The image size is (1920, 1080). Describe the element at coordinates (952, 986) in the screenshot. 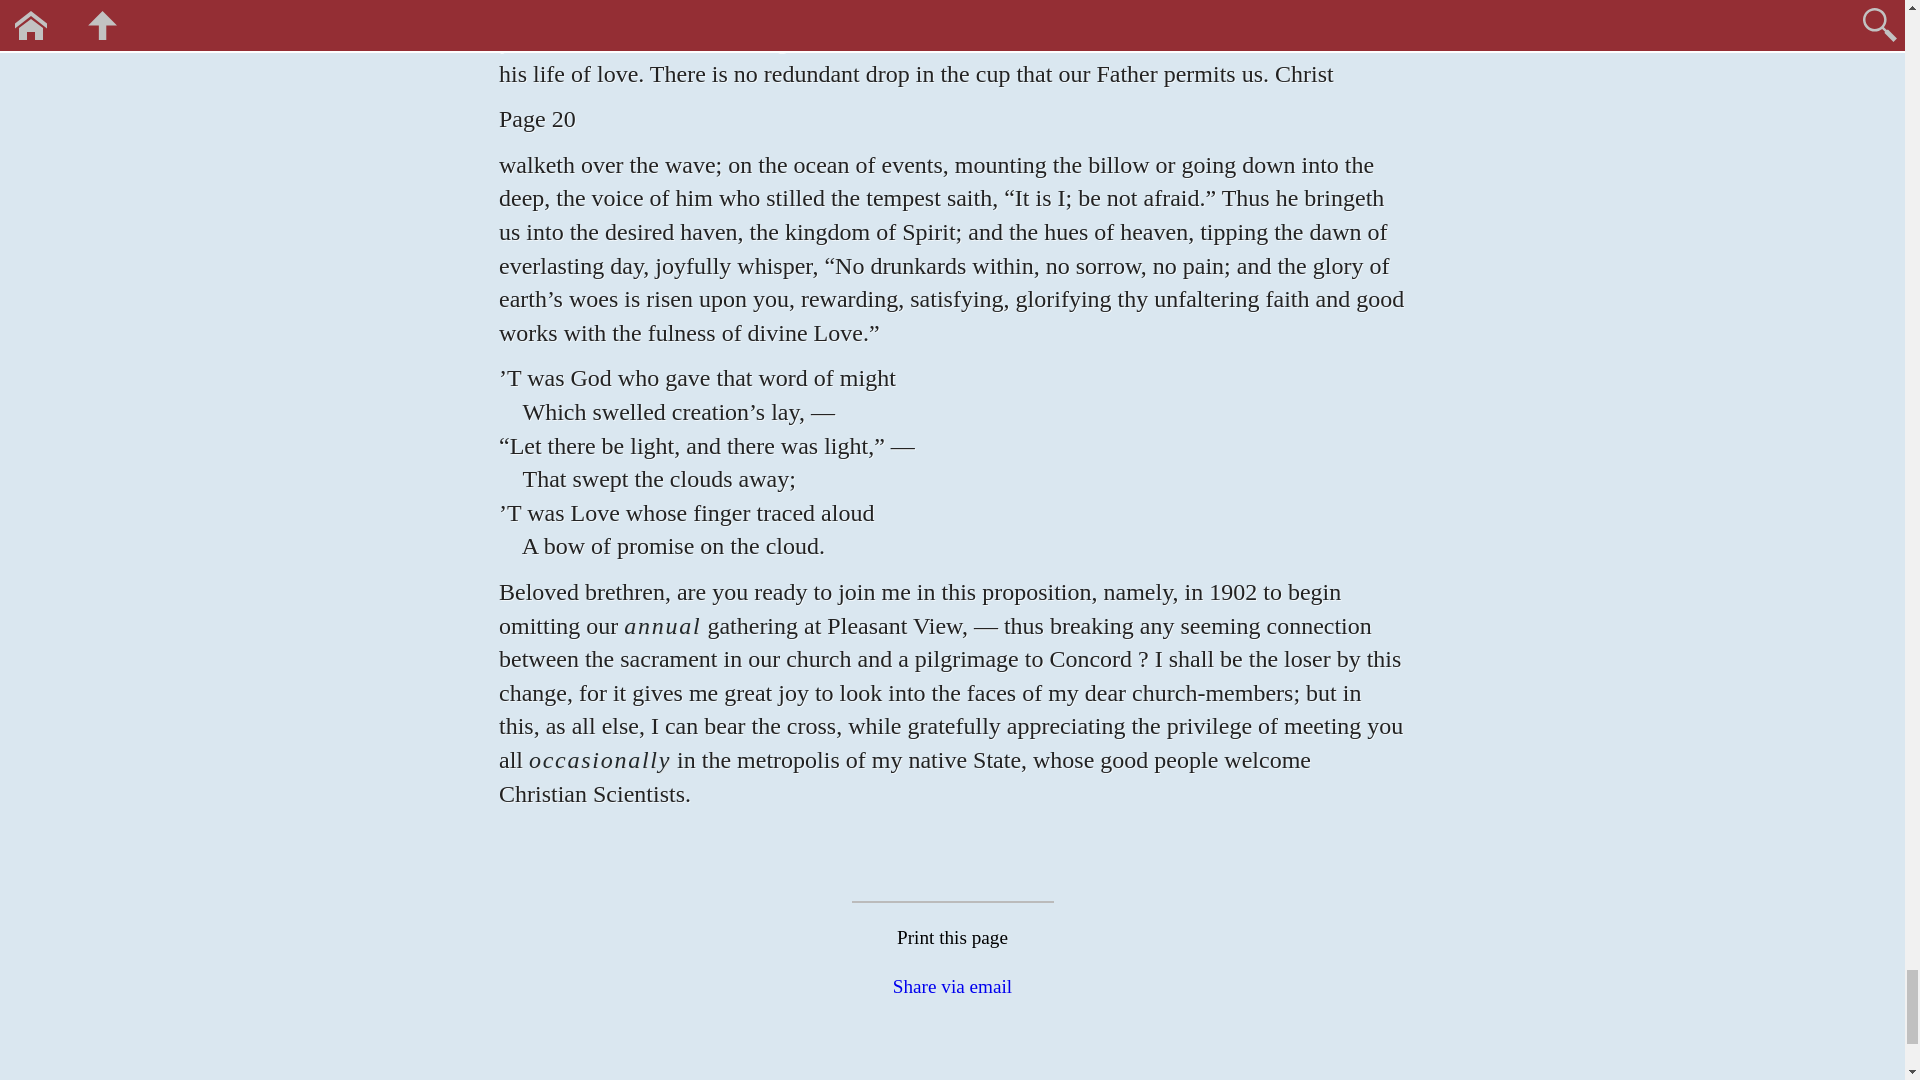

I see `Email this article to a friend.` at that location.